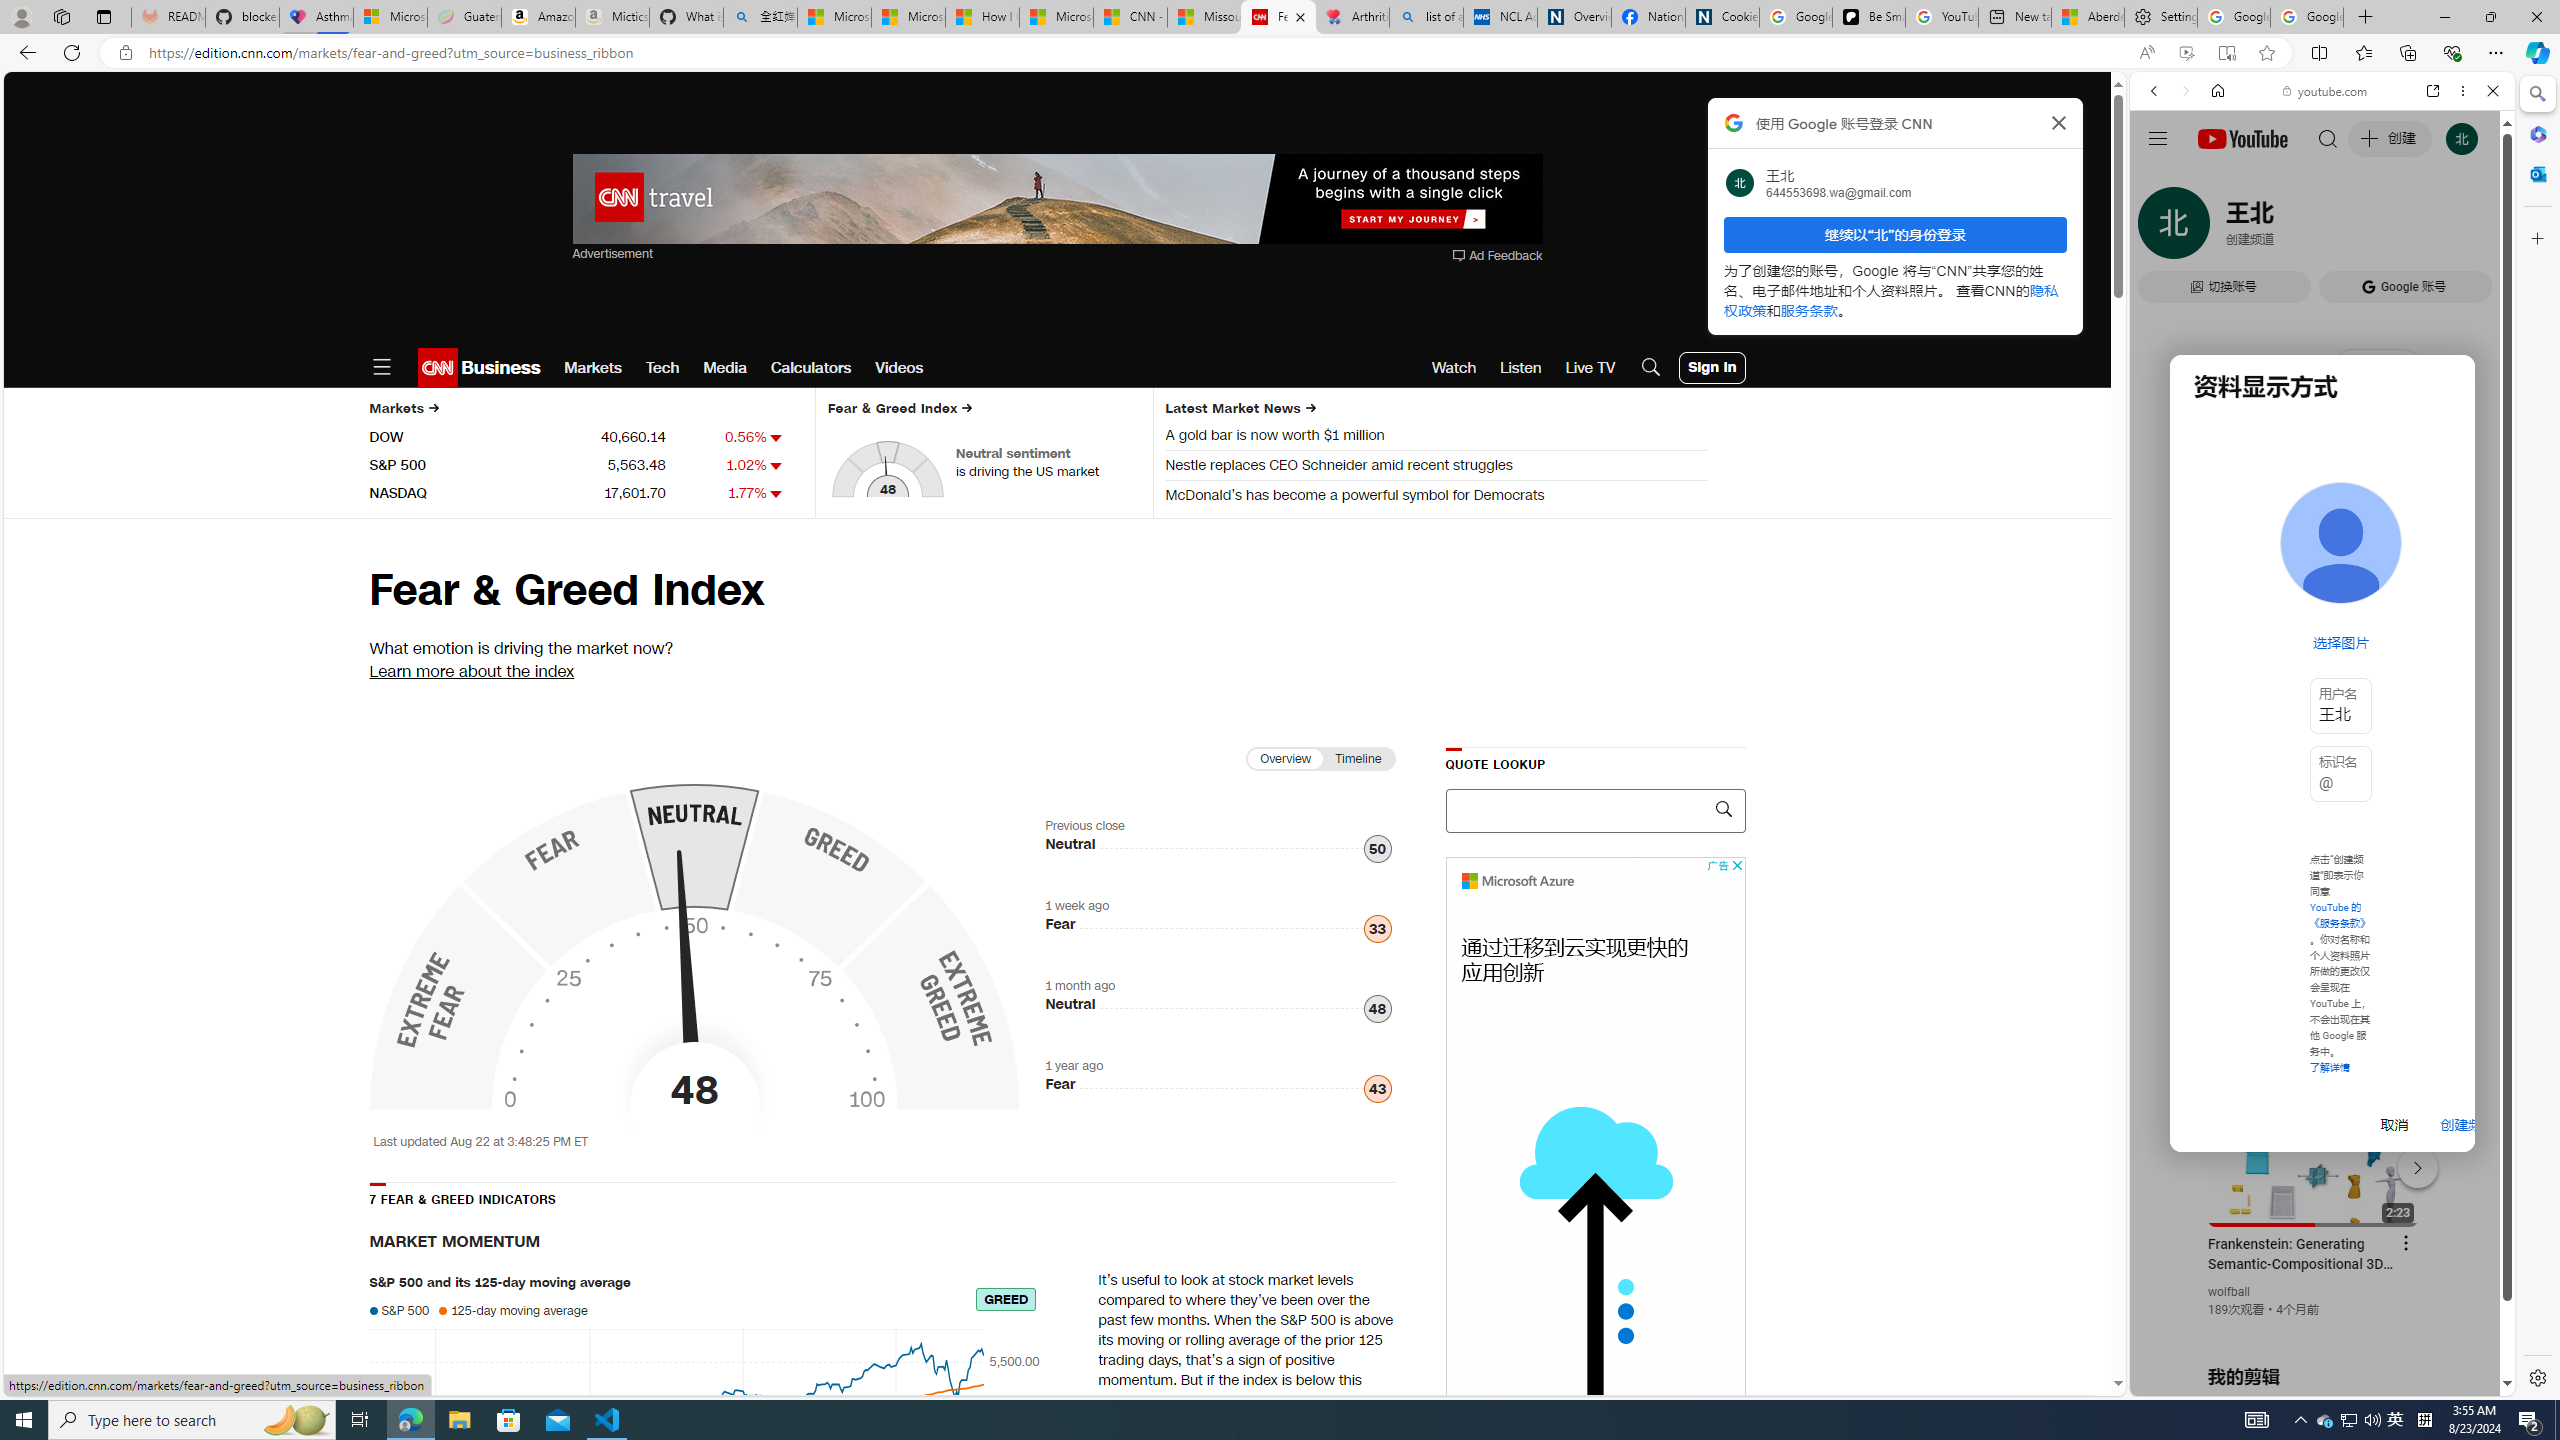 The image size is (2560, 1440). I want to click on CNN - MSN, so click(1130, 17).